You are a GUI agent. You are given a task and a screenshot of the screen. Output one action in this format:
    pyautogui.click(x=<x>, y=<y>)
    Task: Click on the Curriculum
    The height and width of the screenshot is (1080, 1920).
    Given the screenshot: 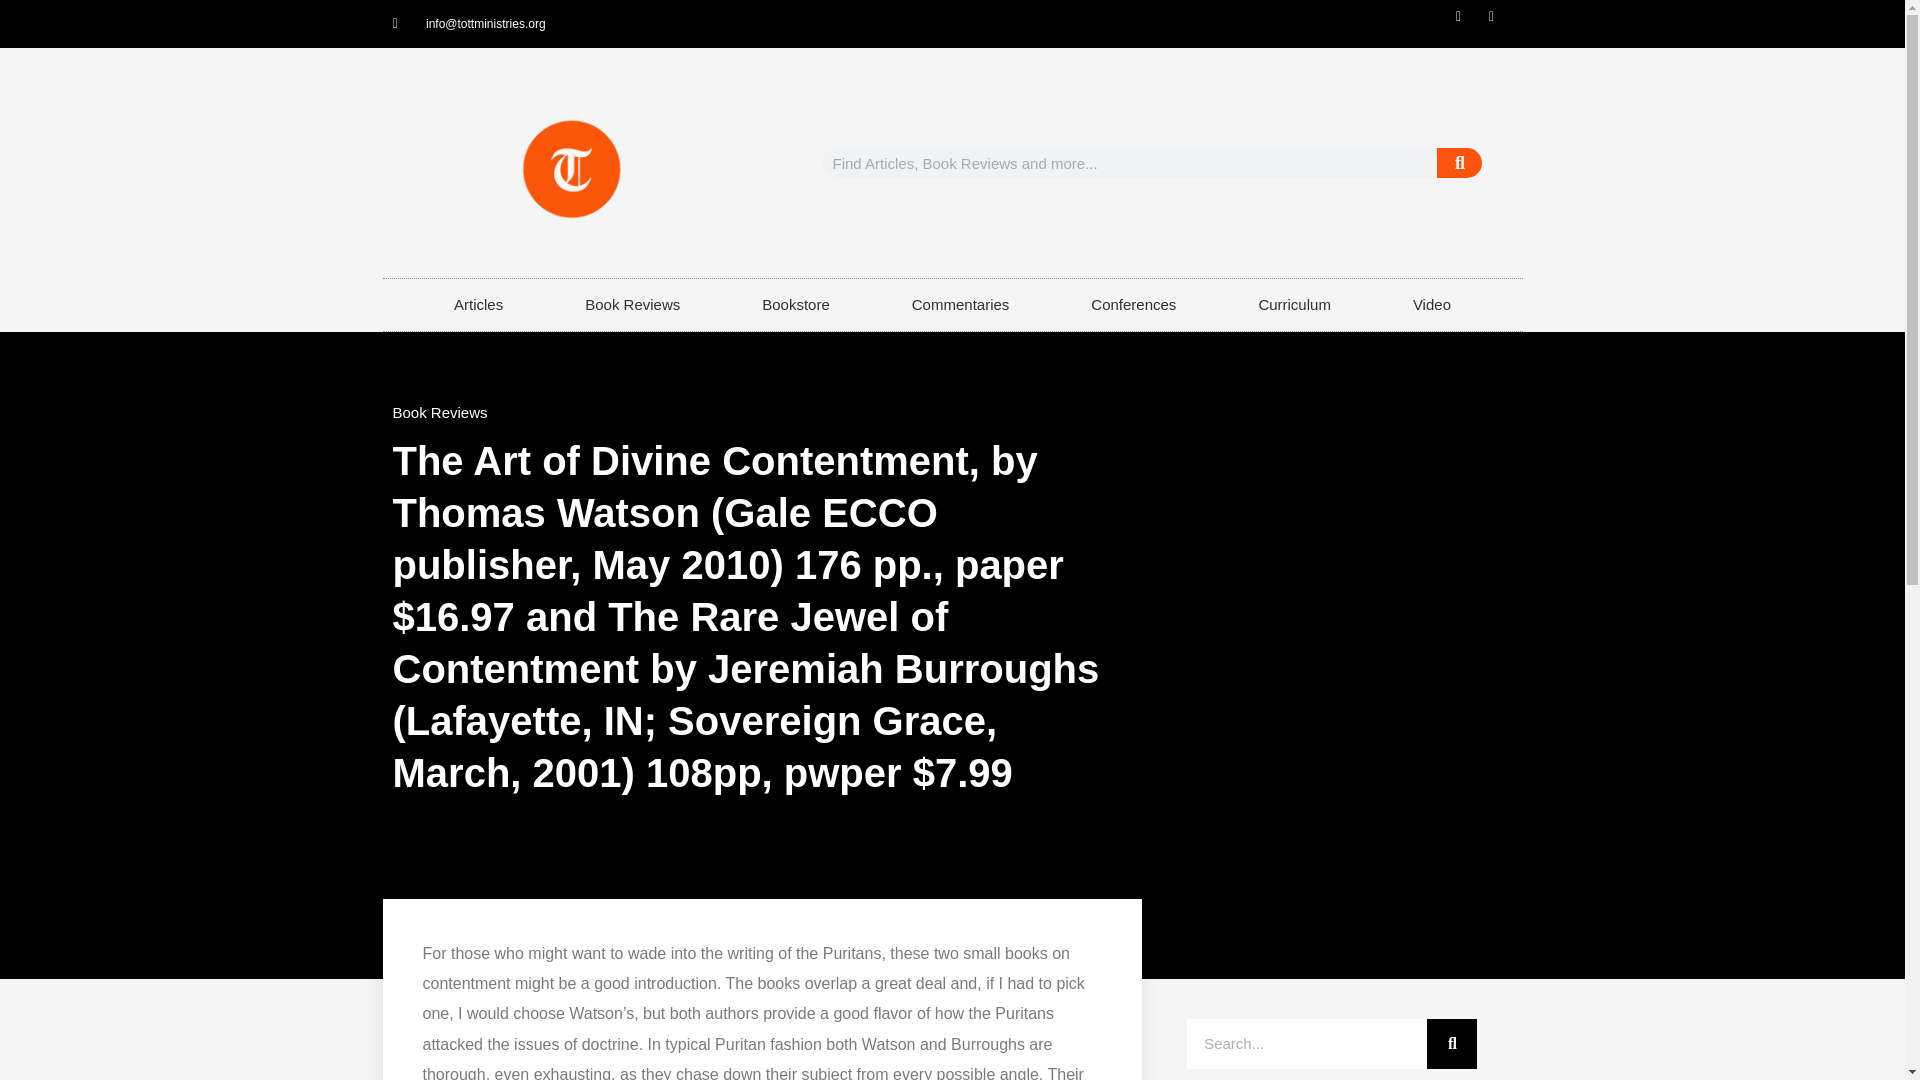 What is the action you would take?
    pyautogui.click(x=1294, y=304)
    